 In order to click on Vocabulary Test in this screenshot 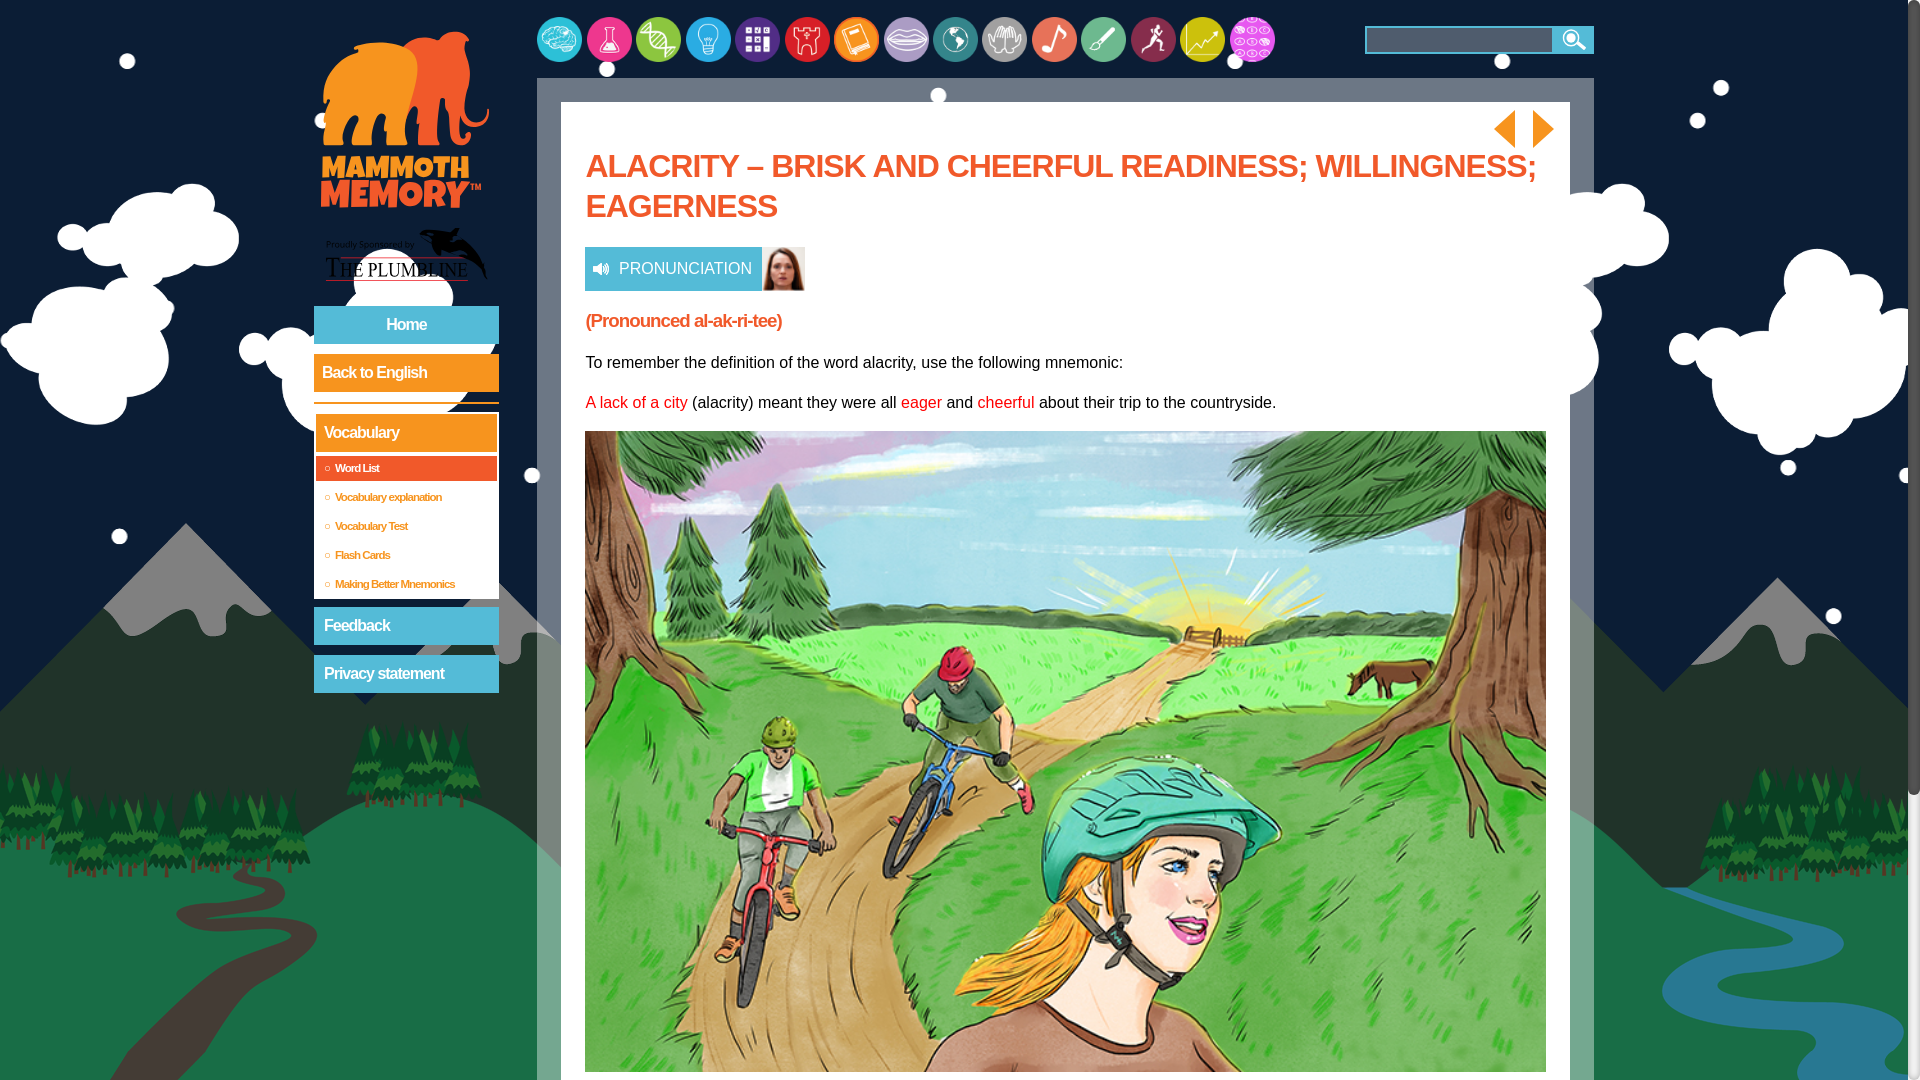, I will do `click(406, 526)`.